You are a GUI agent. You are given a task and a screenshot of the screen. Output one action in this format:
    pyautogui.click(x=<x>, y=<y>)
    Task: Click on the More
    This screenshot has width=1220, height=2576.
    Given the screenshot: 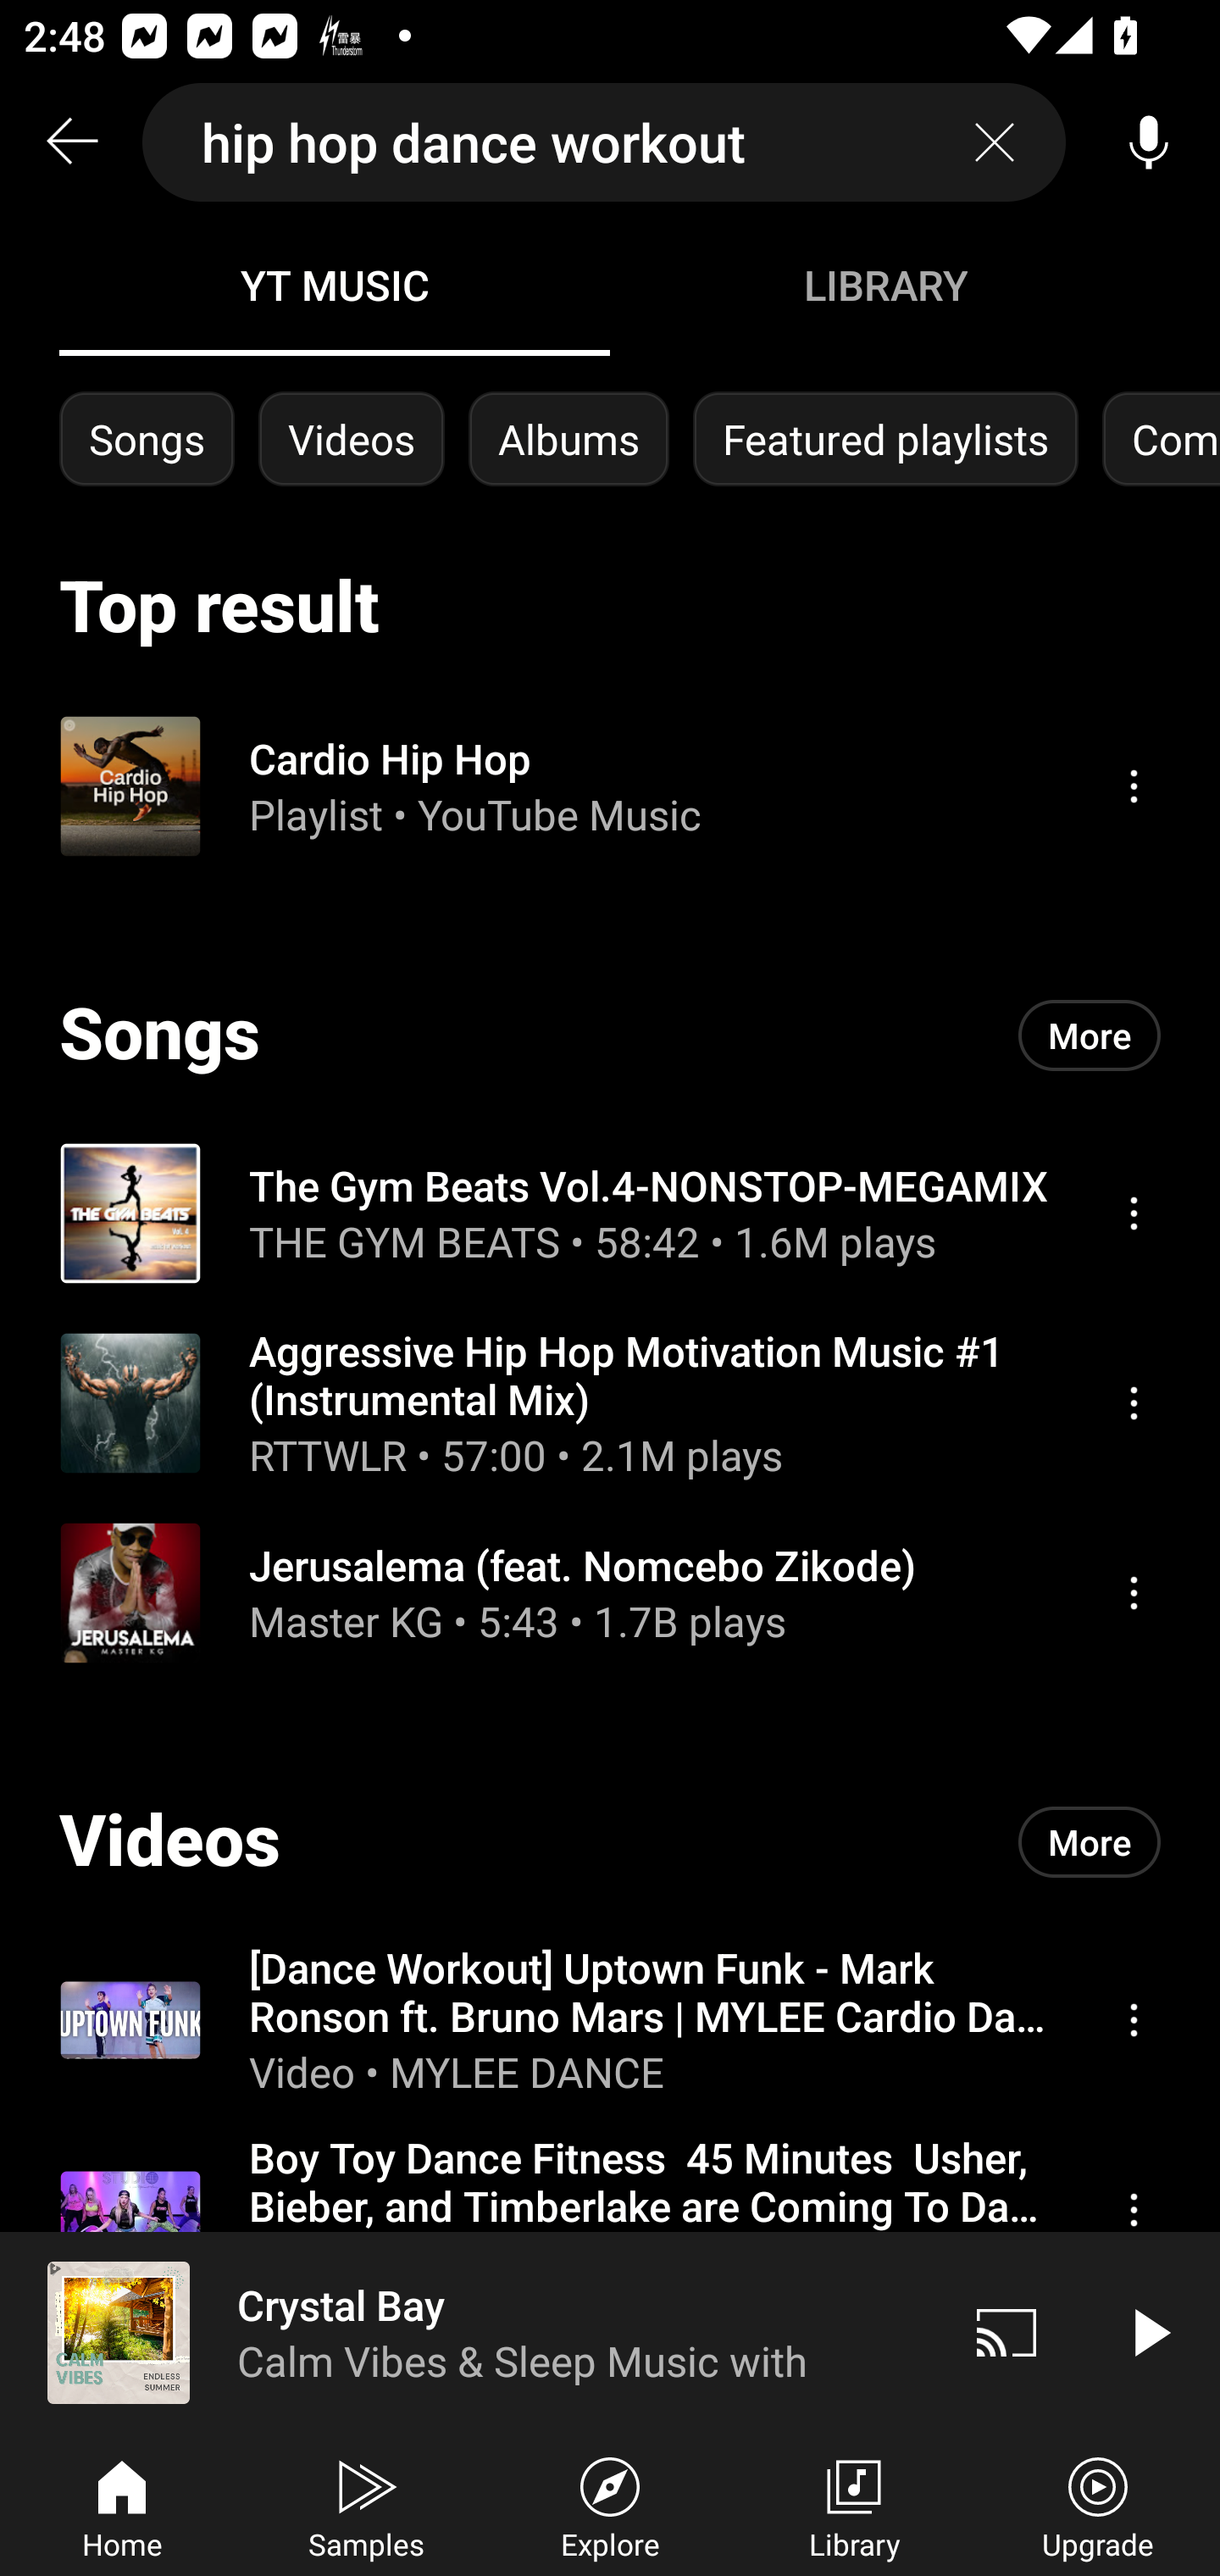 What is the action you would take?
    pyautogui.click(x=1090, y=1035)
    